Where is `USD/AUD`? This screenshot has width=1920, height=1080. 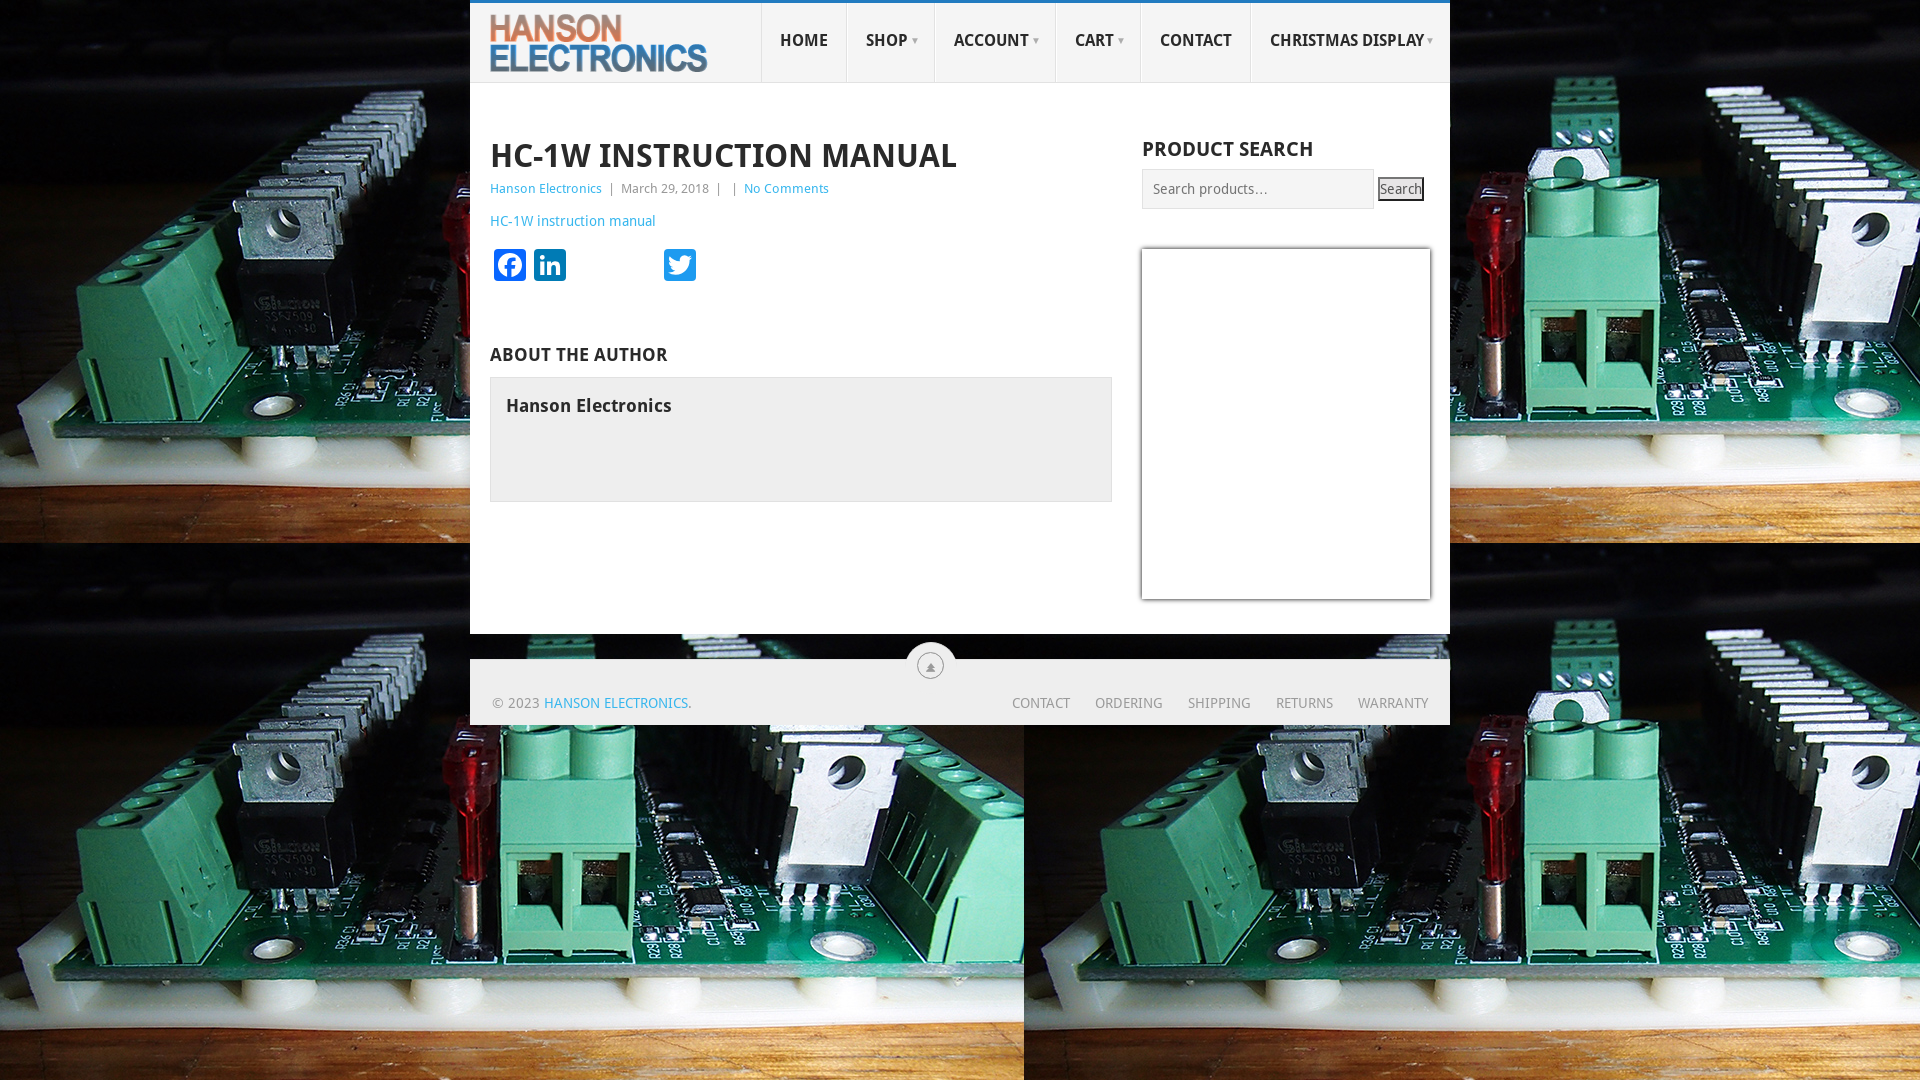 USD/AUD is located at coordinates (1188, 586).